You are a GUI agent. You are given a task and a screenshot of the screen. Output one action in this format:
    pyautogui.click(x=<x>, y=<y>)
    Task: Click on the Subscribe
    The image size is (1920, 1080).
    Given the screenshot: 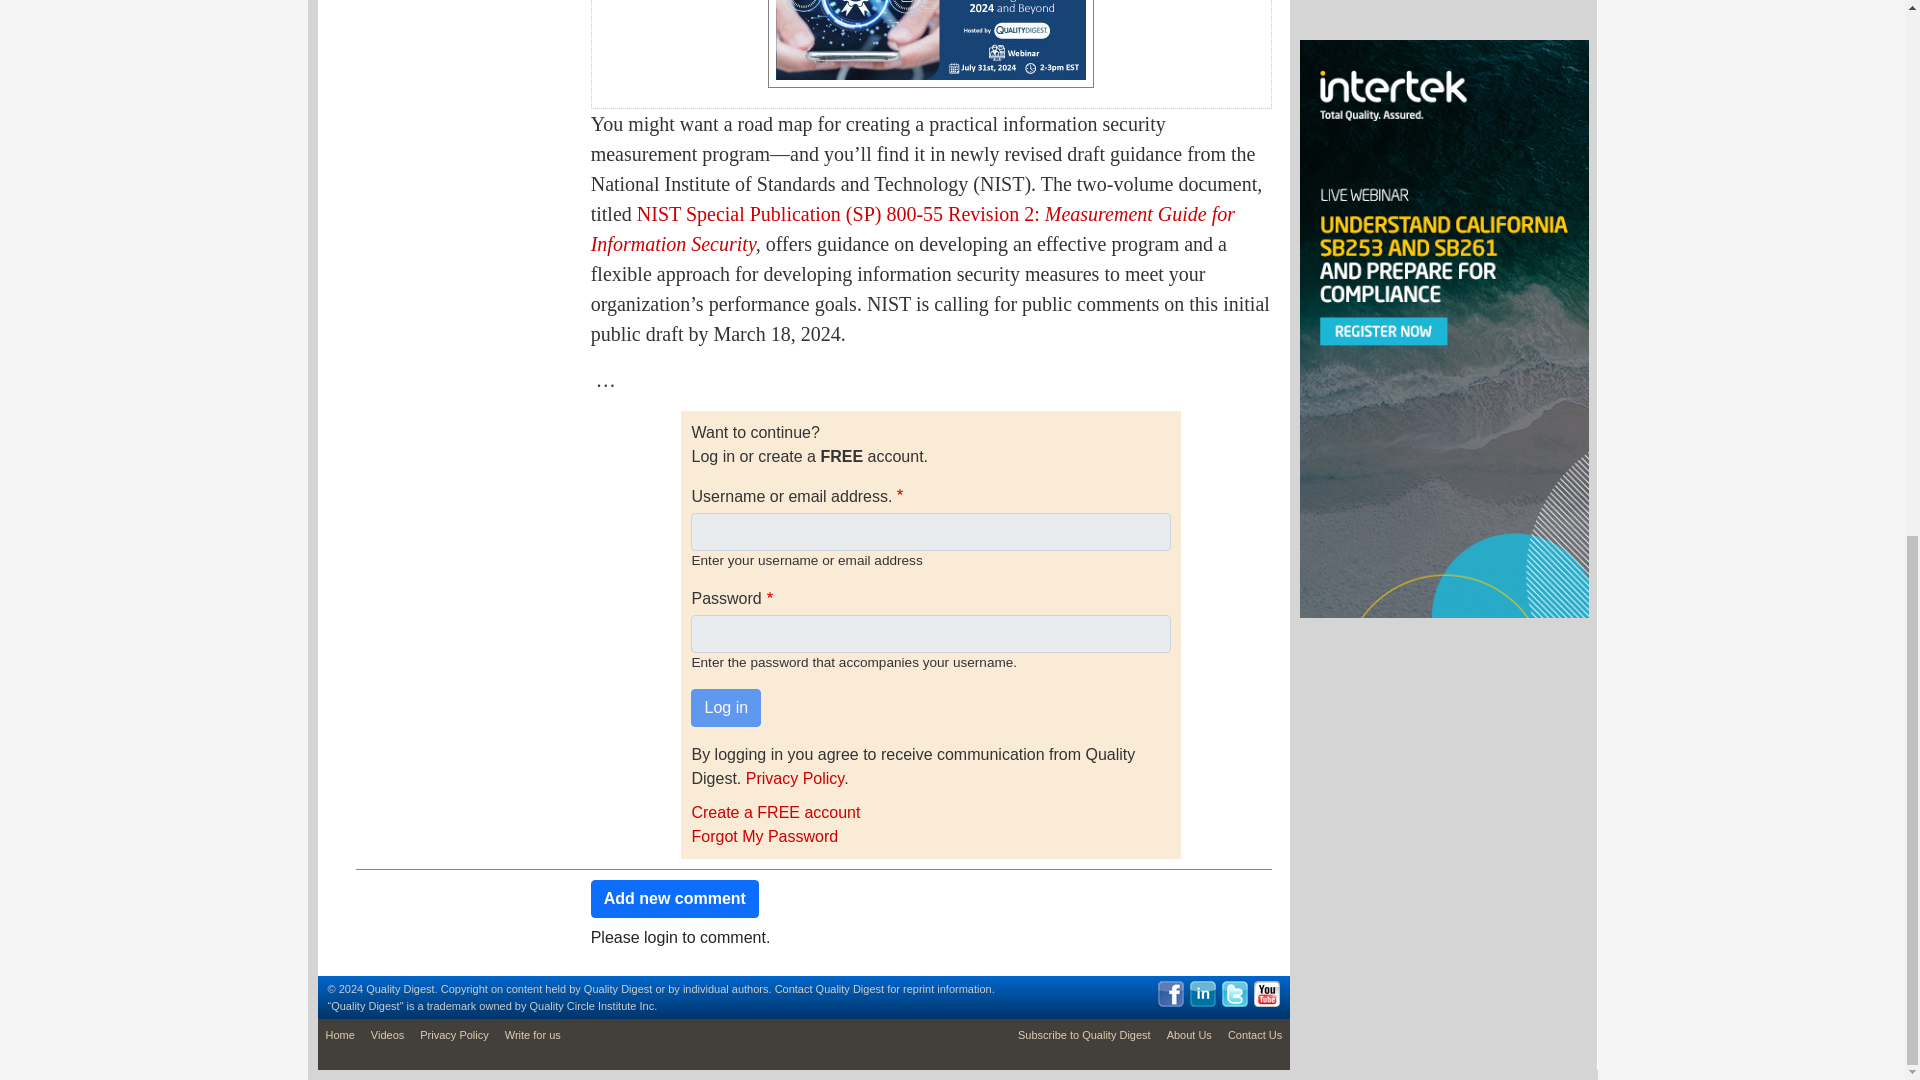 What is the action you would take?
    pyautogui.click(x=1084, y=1035)
    